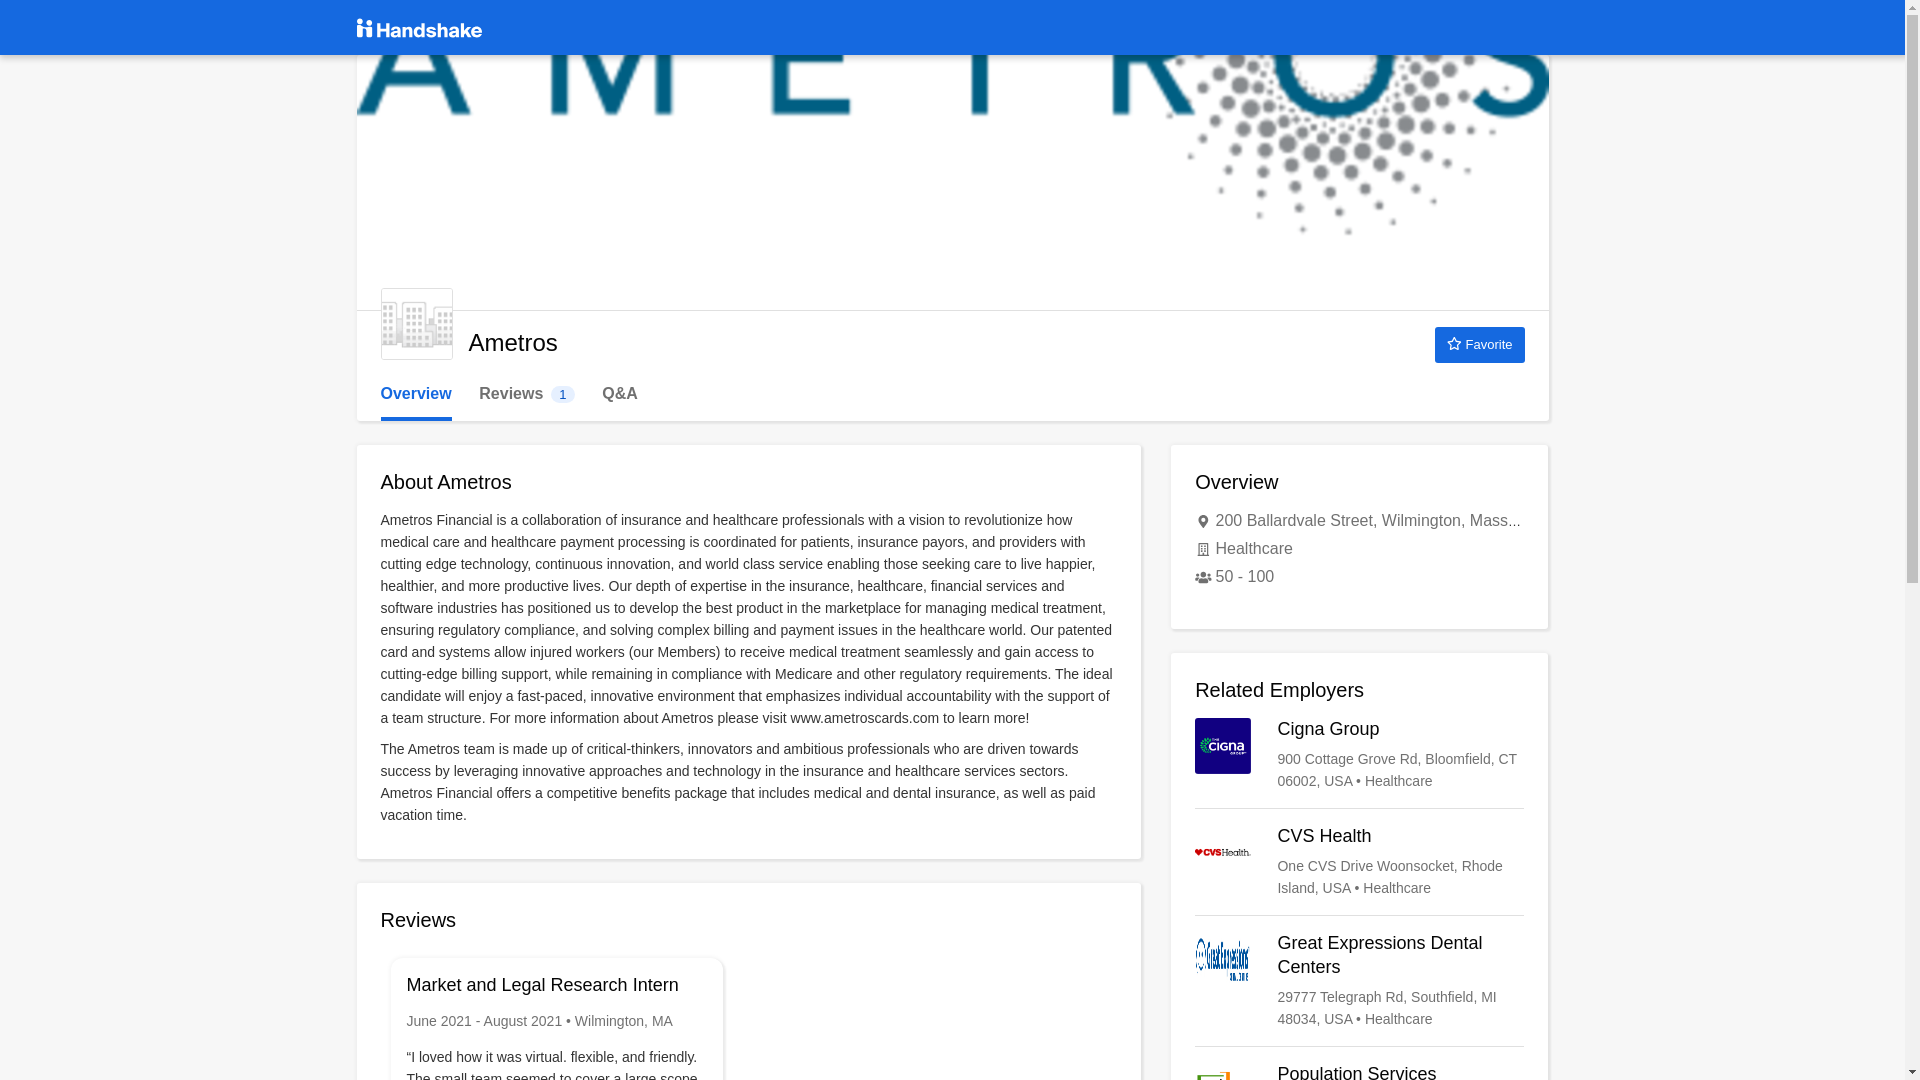 Image resolution: width=1920 pixels, height=1080 pixels. What do you see at coordinates (416, 324) in the screenshot?
I see `Favorite` at bounding box center [416, 324].